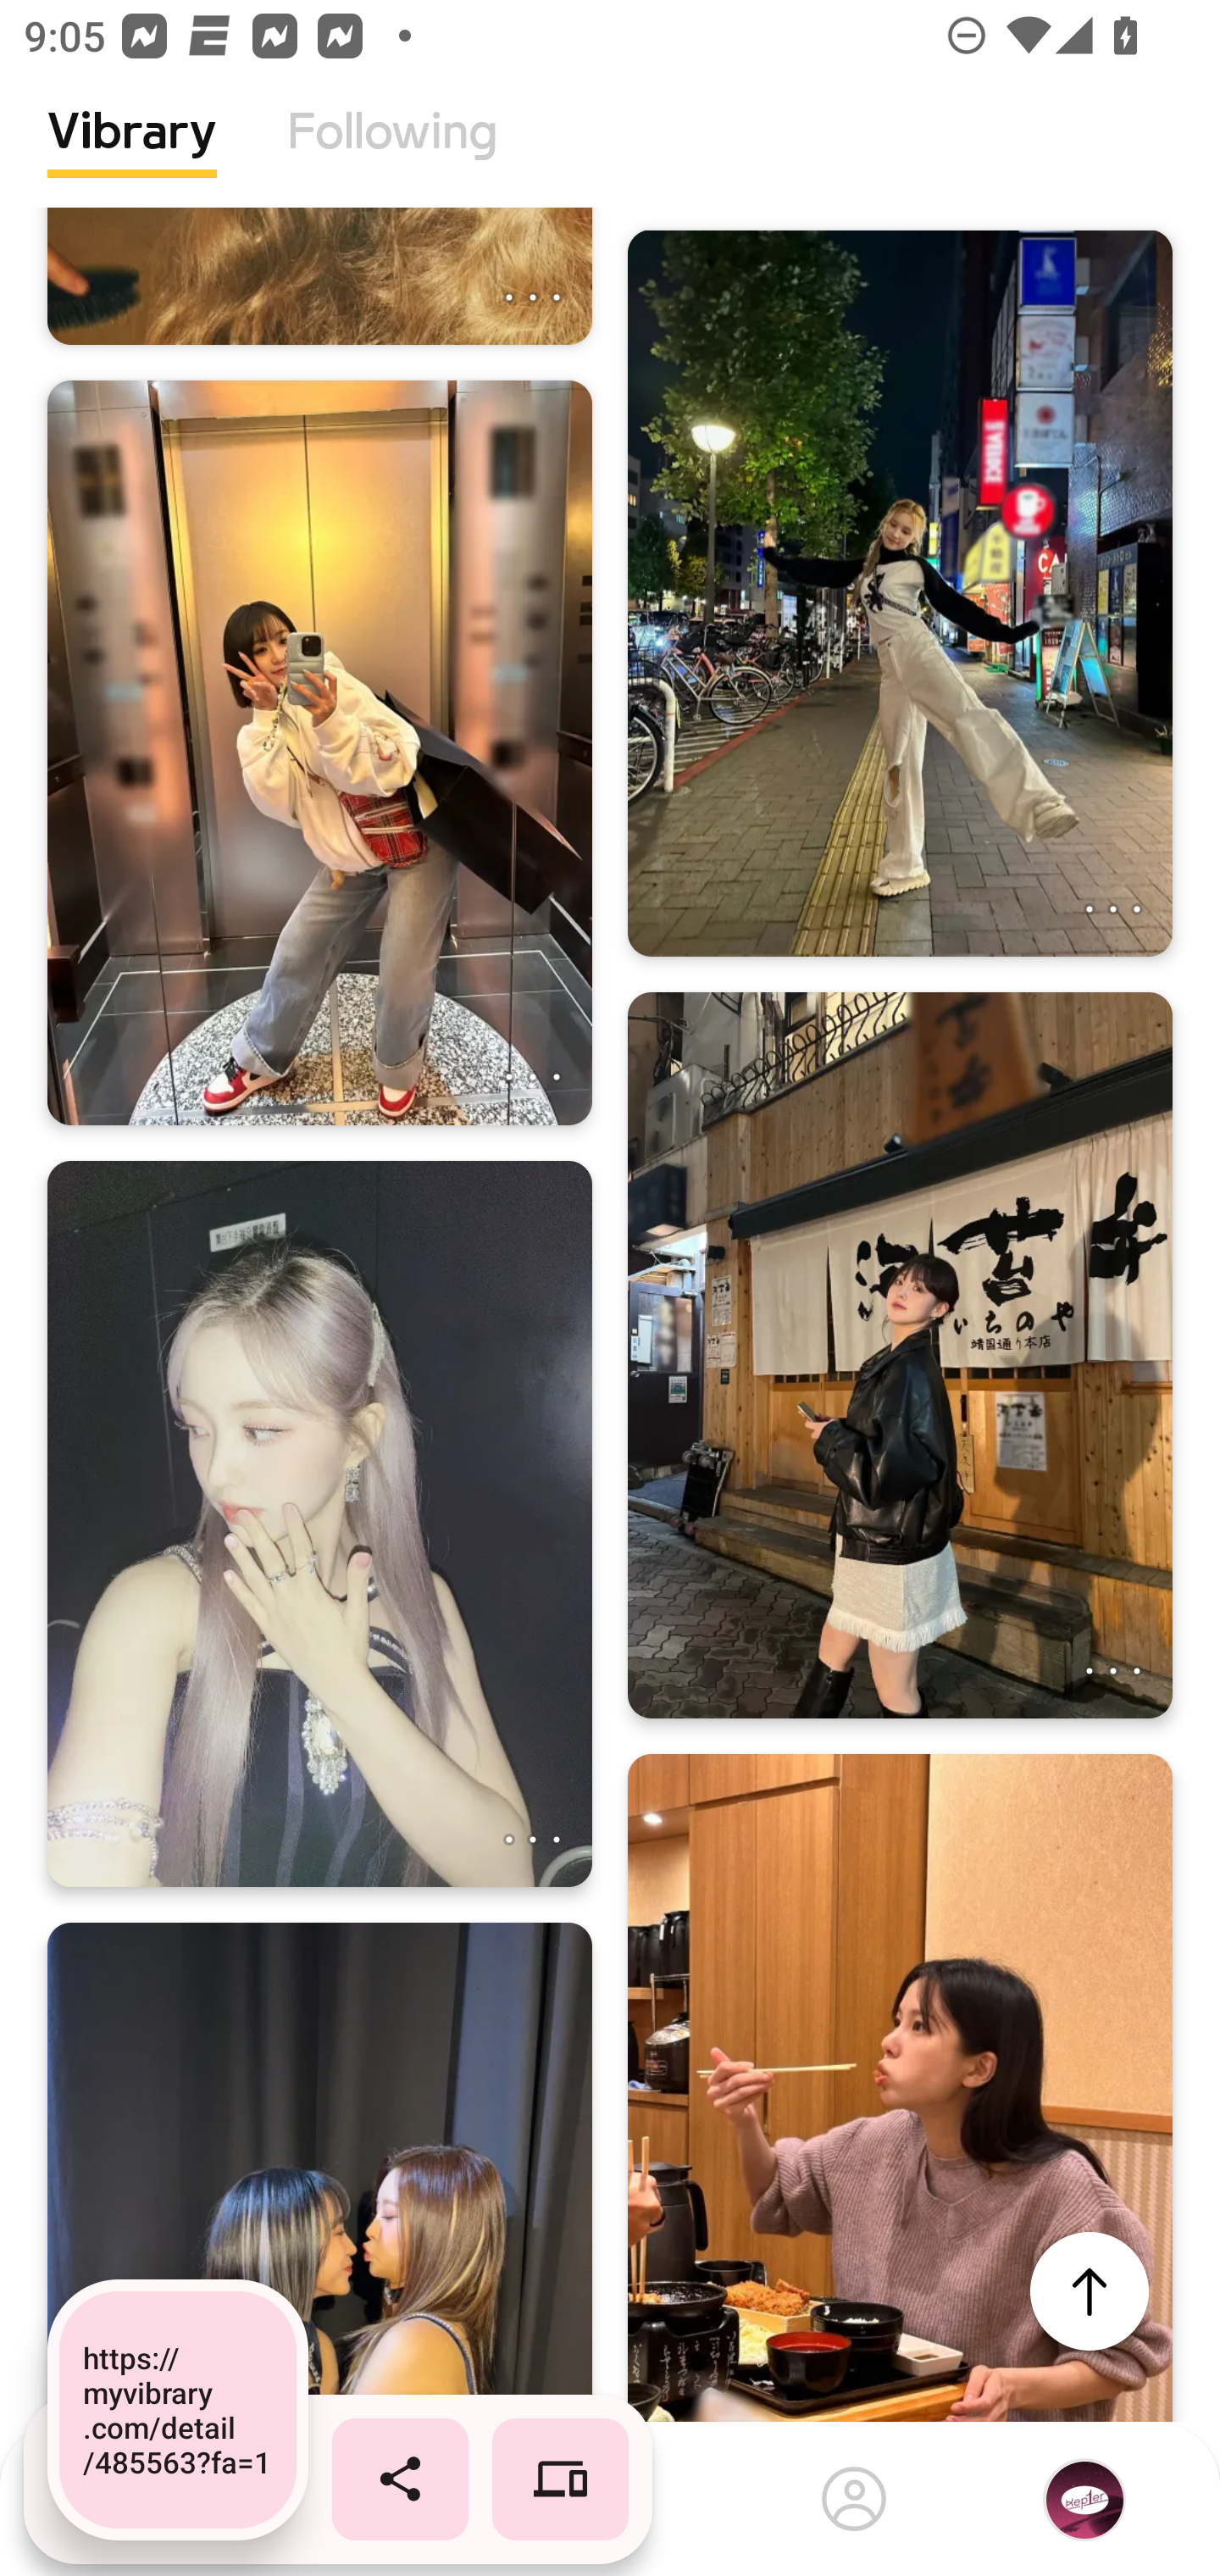 The width and height of the screenshot is (1220, 2576). I want to click on Following, so click(392, 157).